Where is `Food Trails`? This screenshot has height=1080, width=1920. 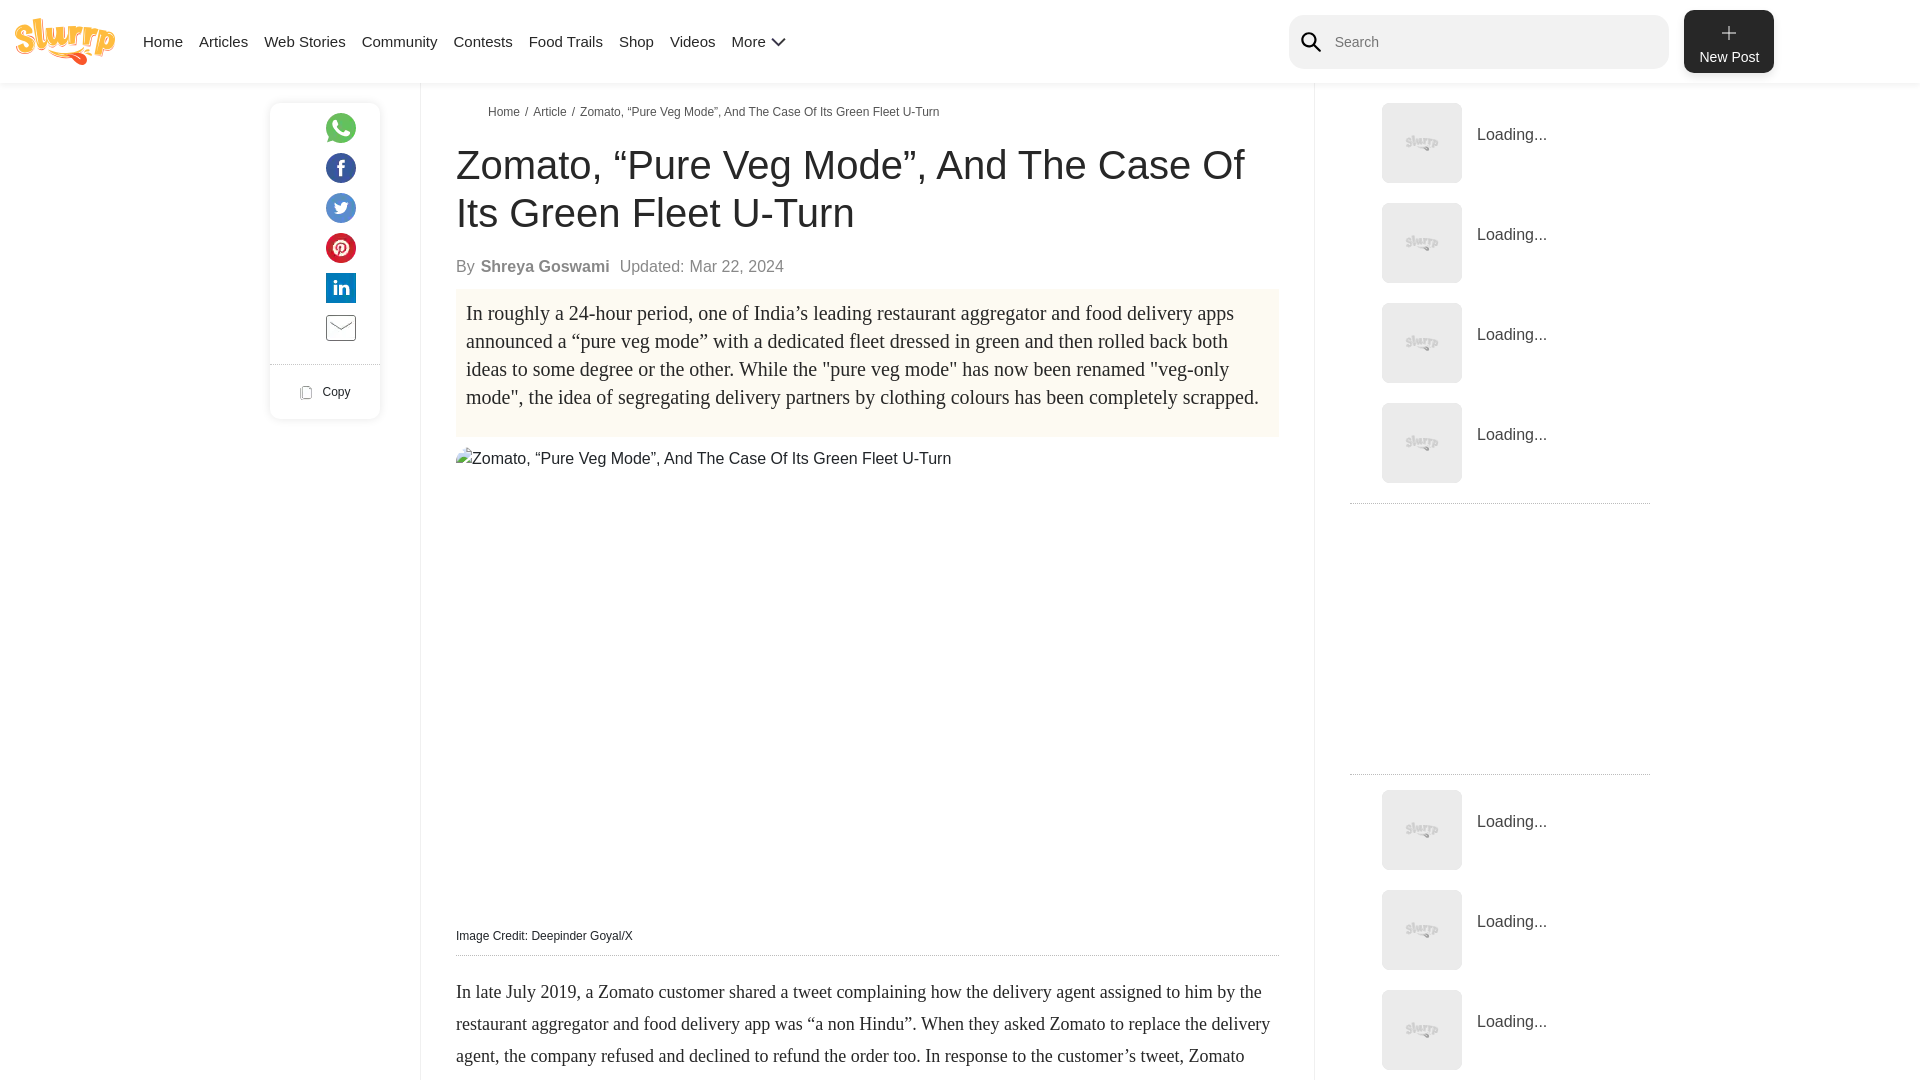 Food Trails is located at coordinates (566, 41).